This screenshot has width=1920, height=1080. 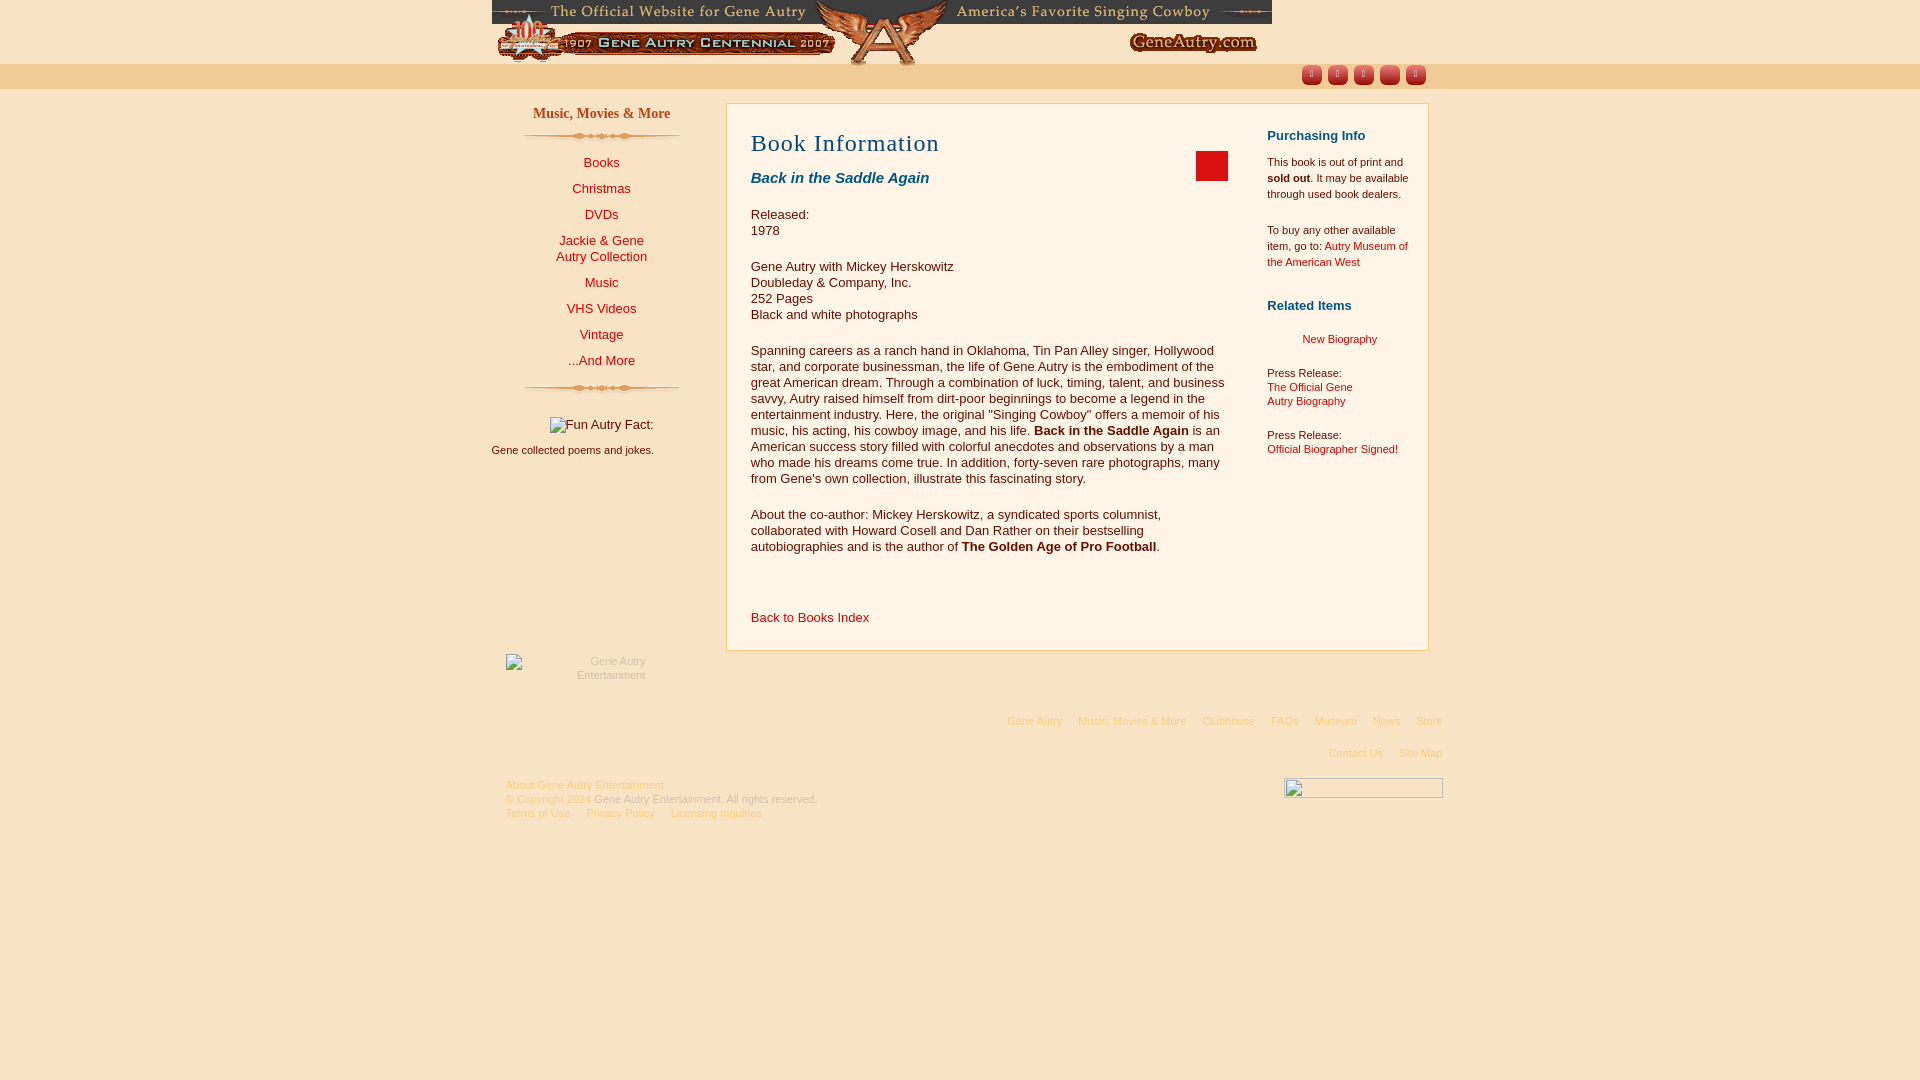 What do you see at coordinates (1364, 74) in the screenshot?
I see `Instagram` at bounding box center [1364, 74].